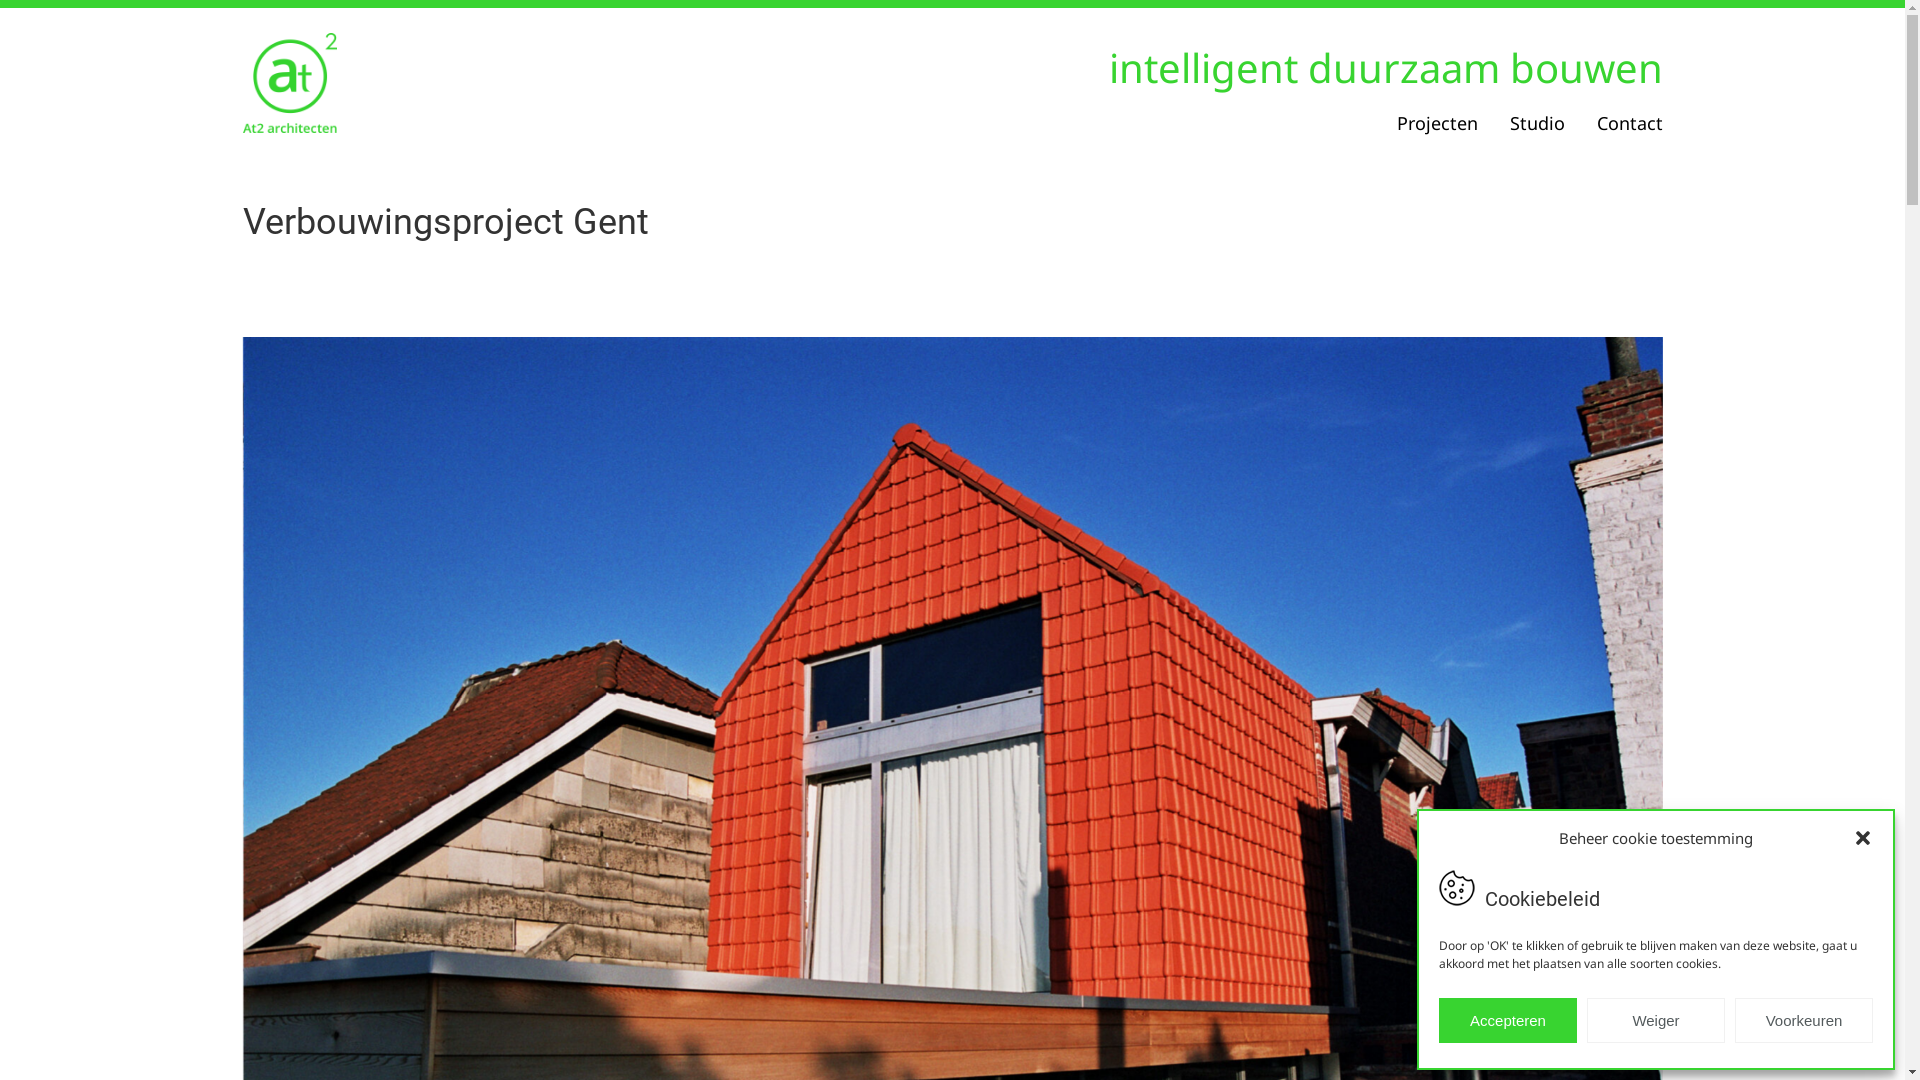 The image size is (1920, 1080). I want to click on Studio, so click(1538, 123).